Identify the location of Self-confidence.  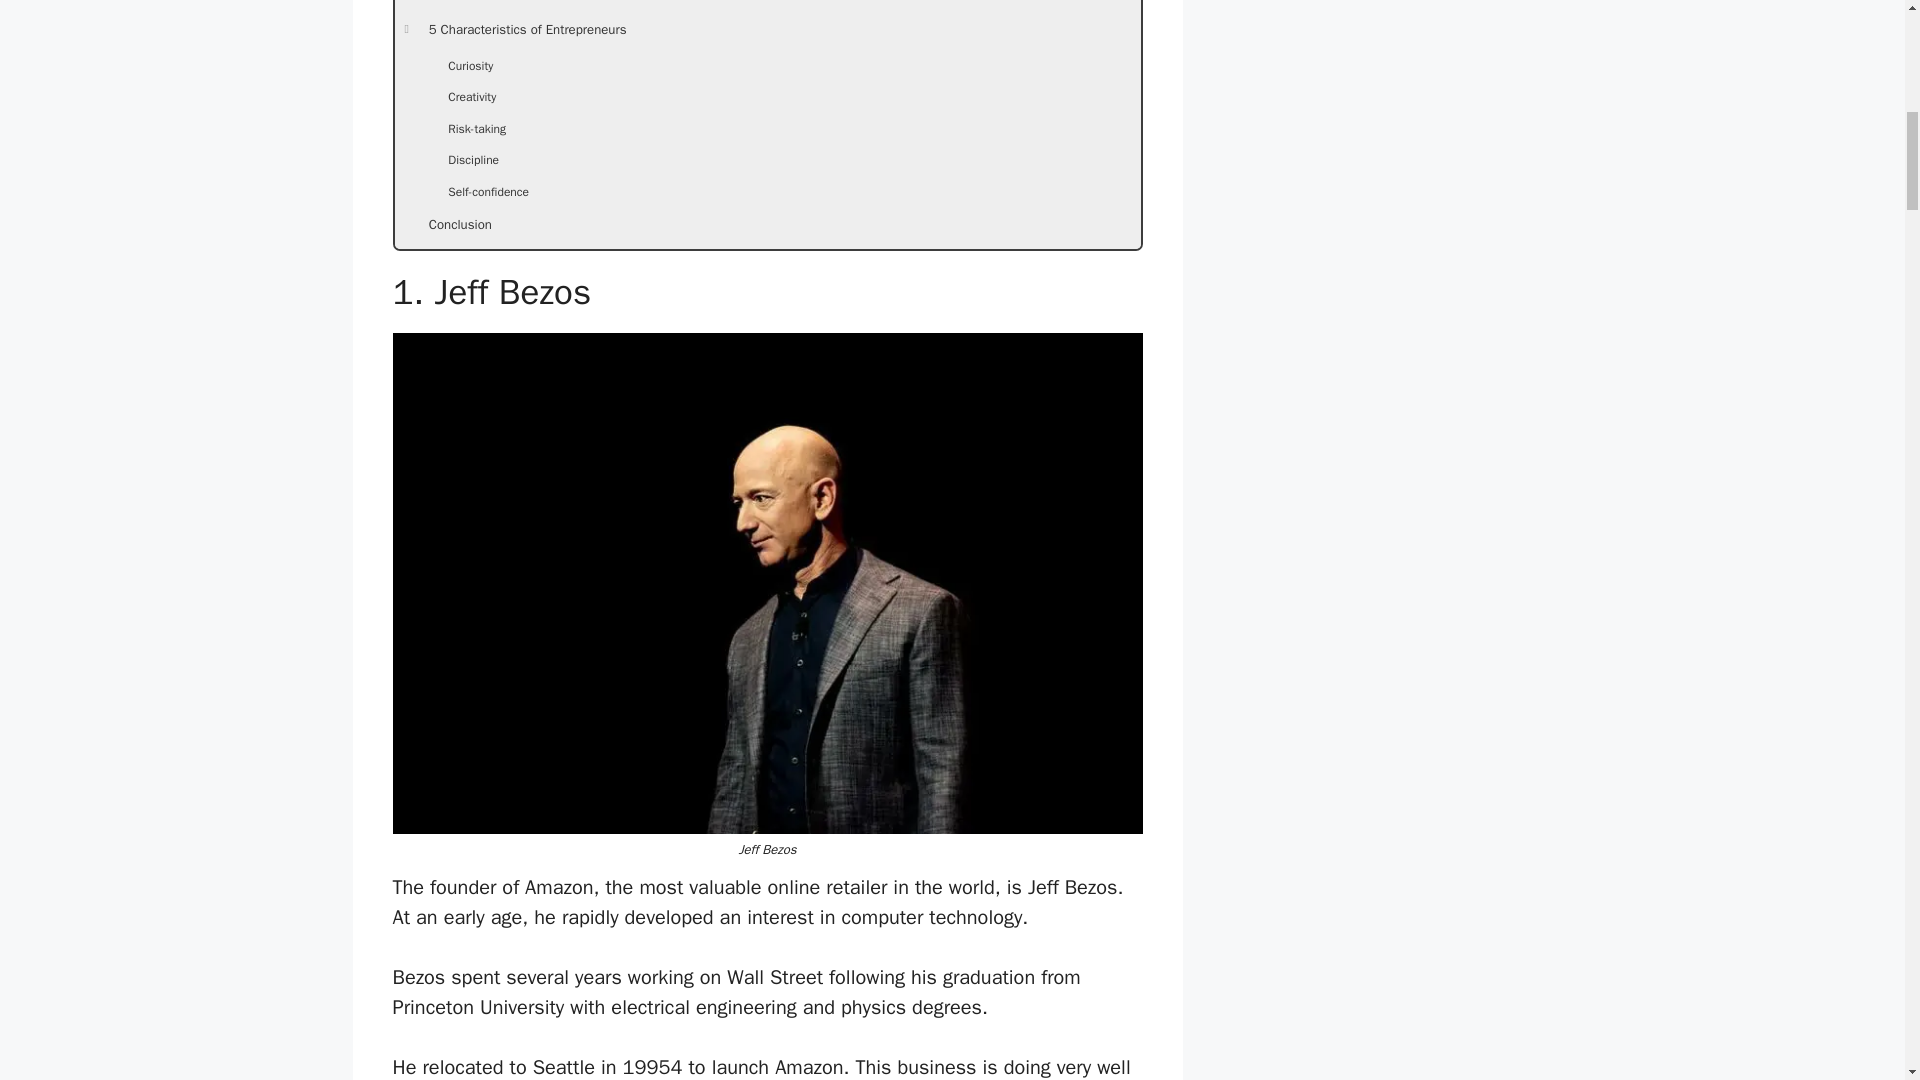
(766, 196).